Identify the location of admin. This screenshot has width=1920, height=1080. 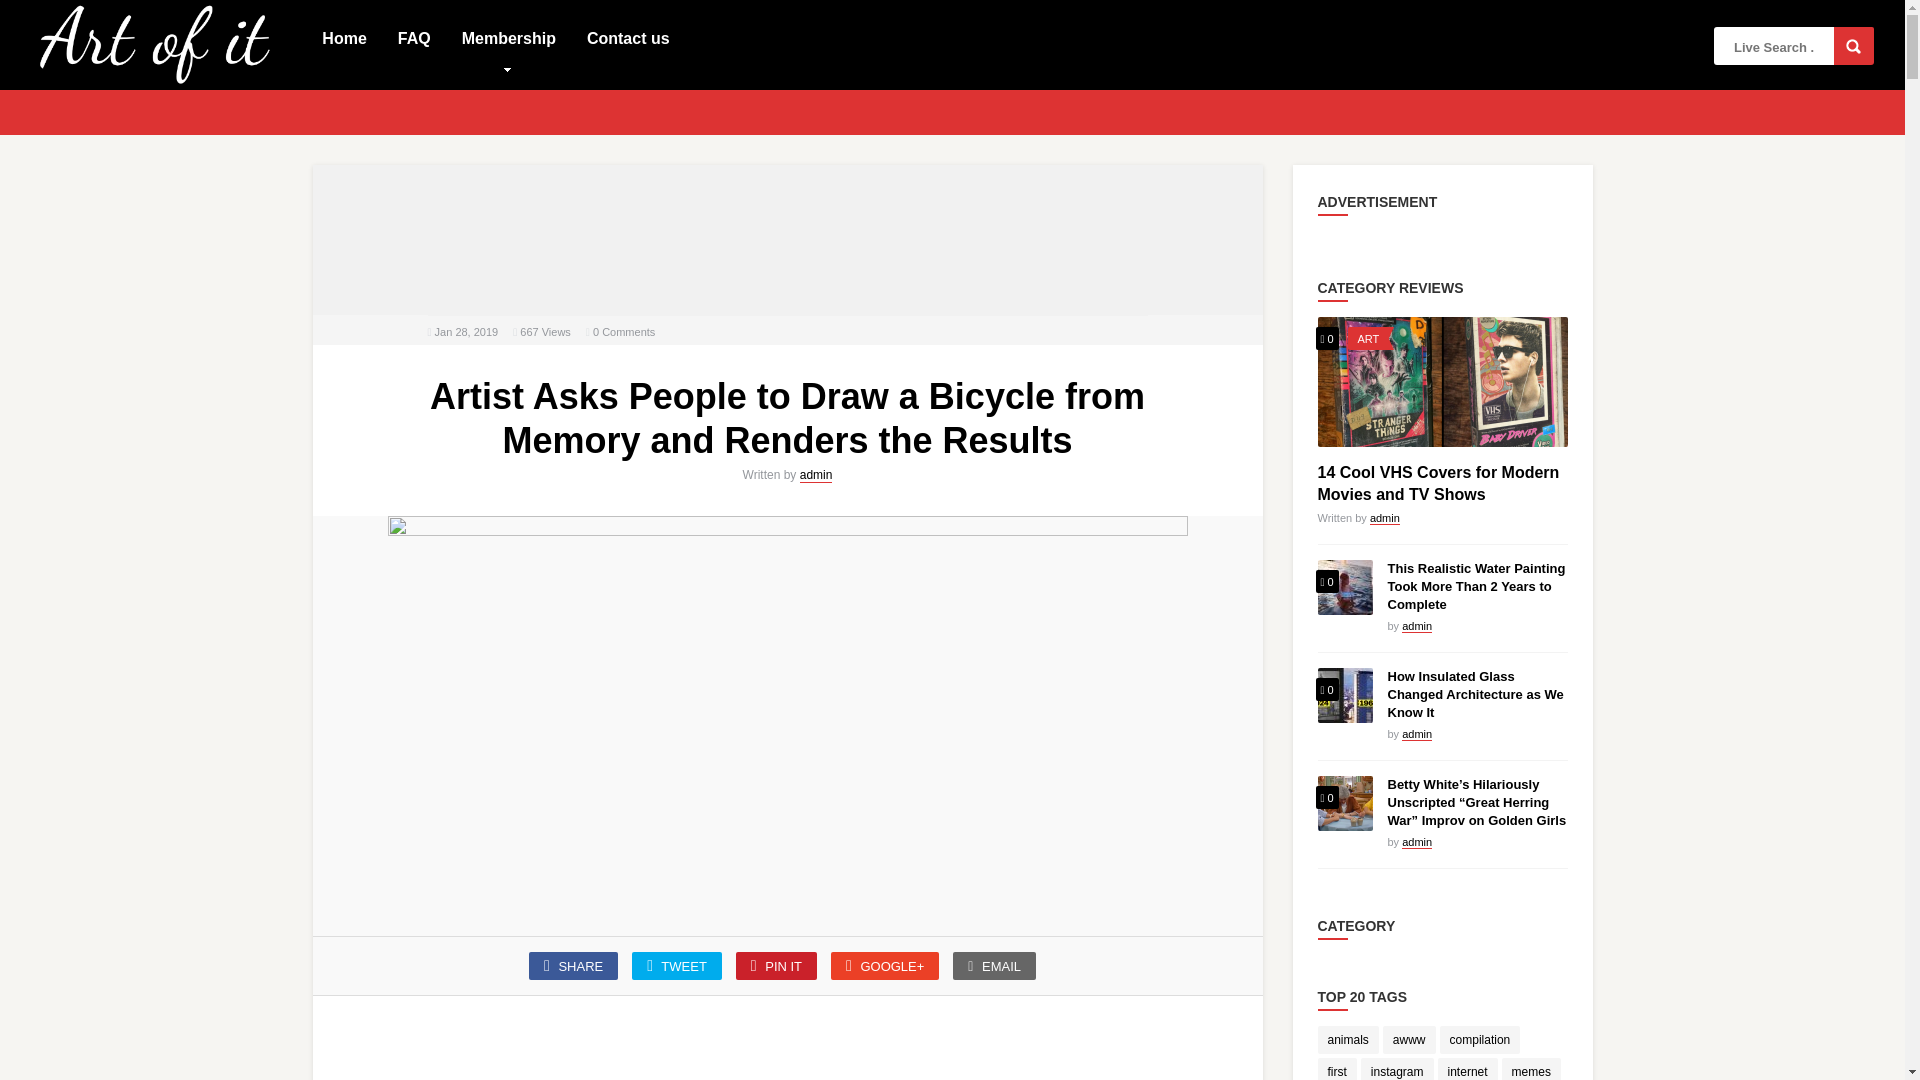
(816, 474).